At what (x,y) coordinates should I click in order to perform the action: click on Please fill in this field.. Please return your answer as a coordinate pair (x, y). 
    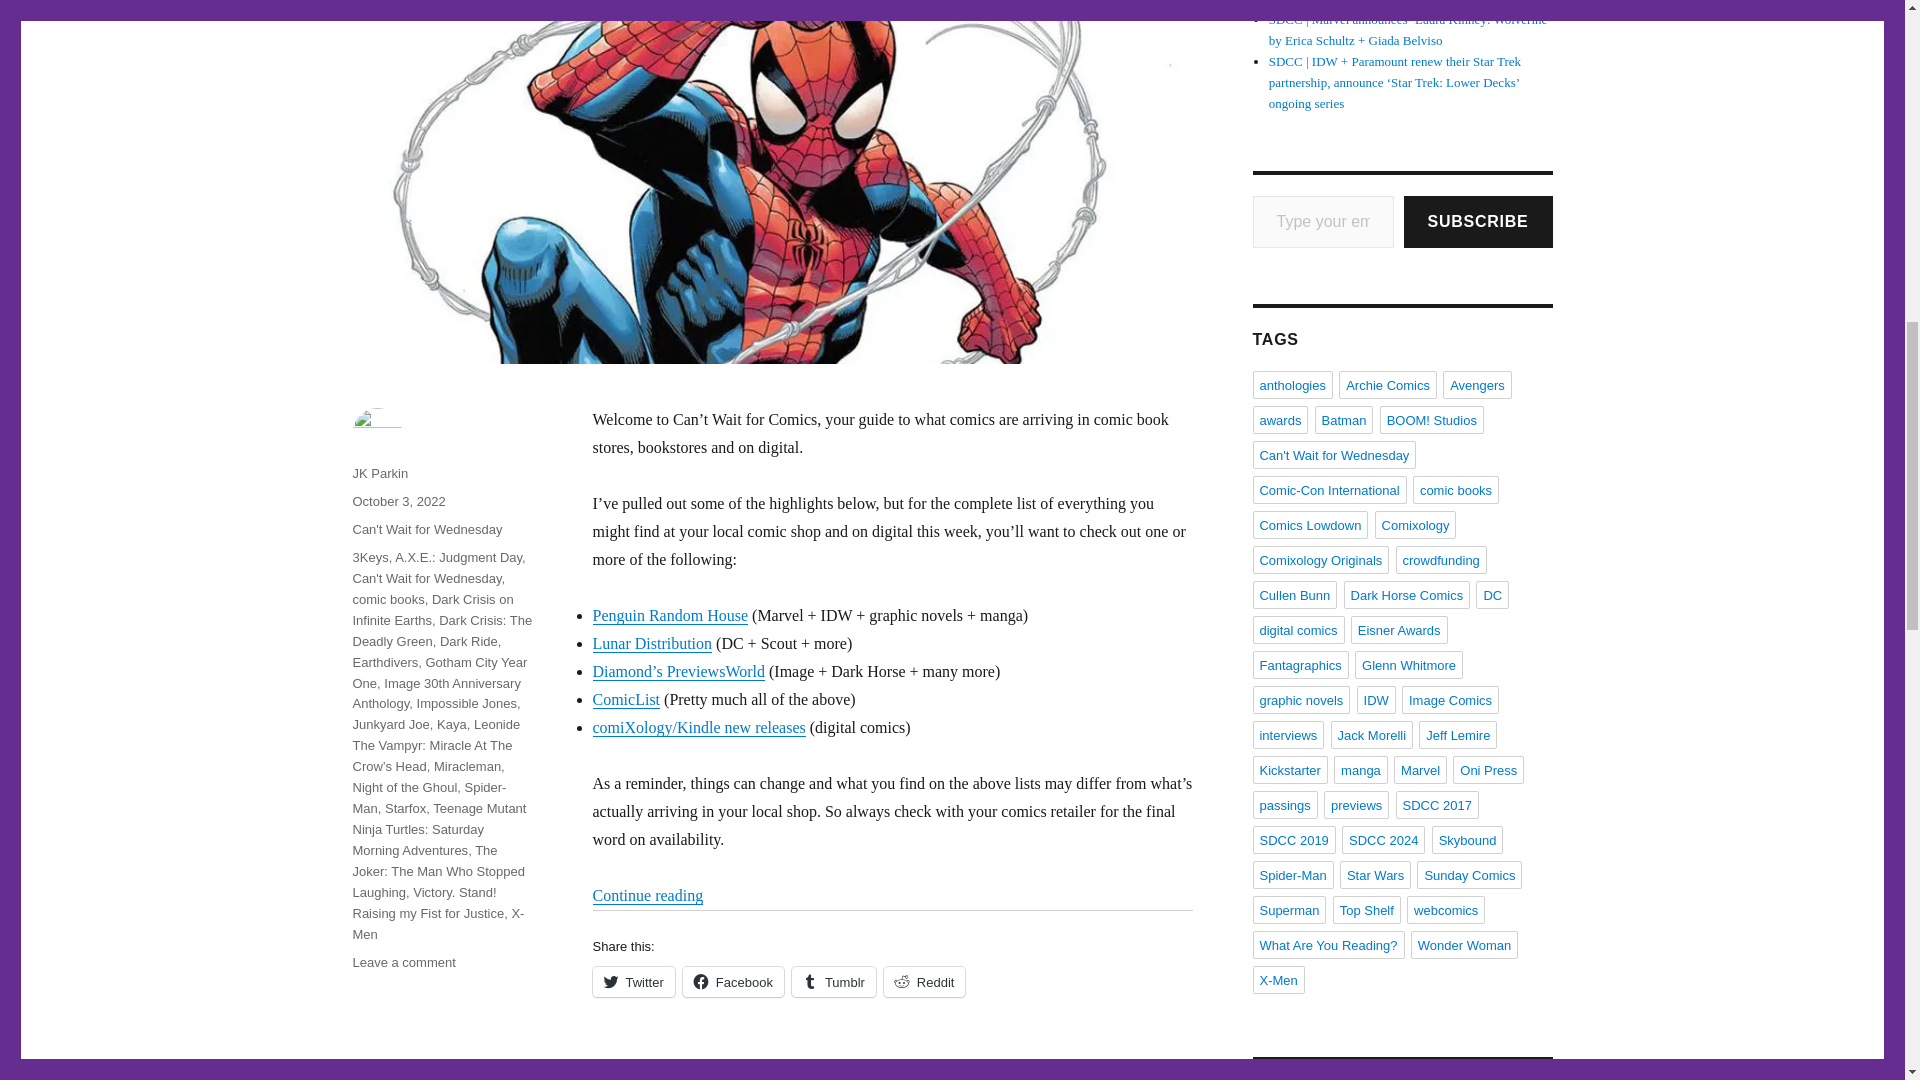
    Looking at the image, I should click on (1322, 222).